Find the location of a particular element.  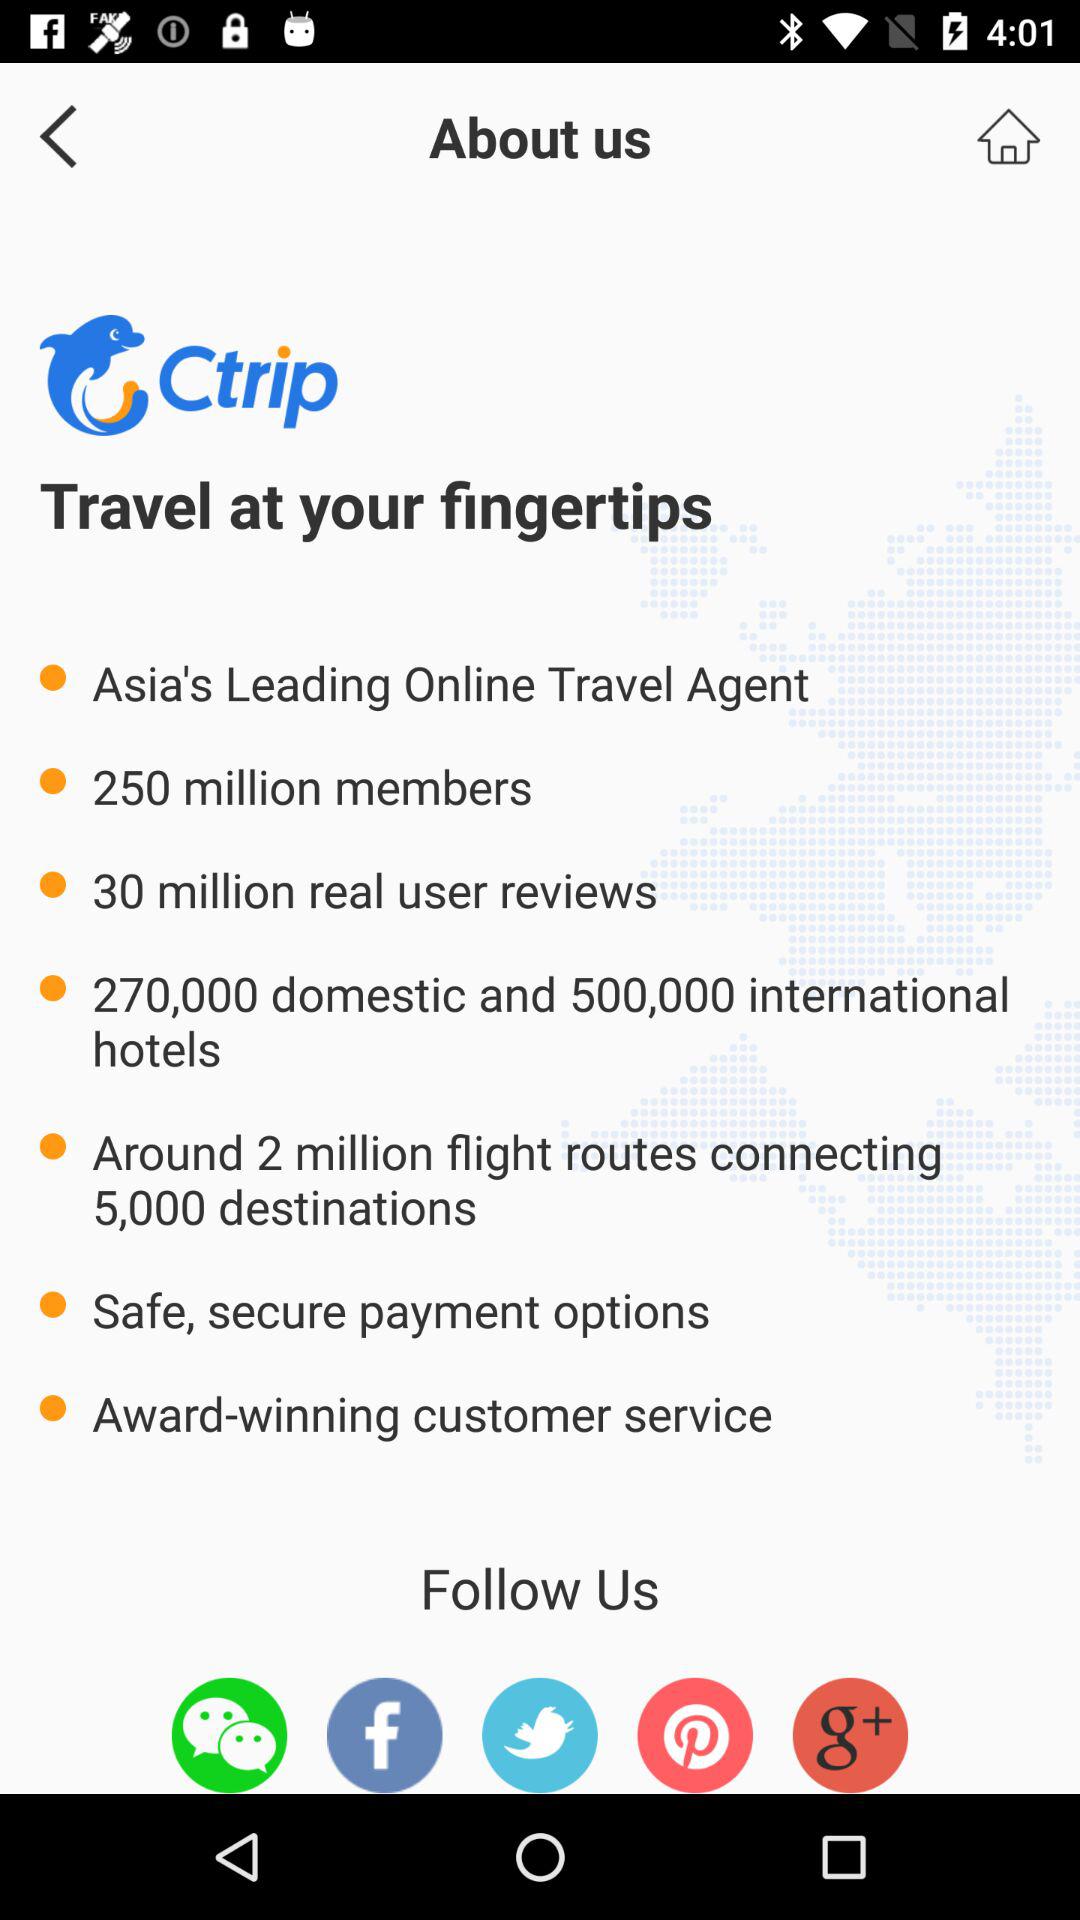

pinterest option is located at coordinates (695, 1735).